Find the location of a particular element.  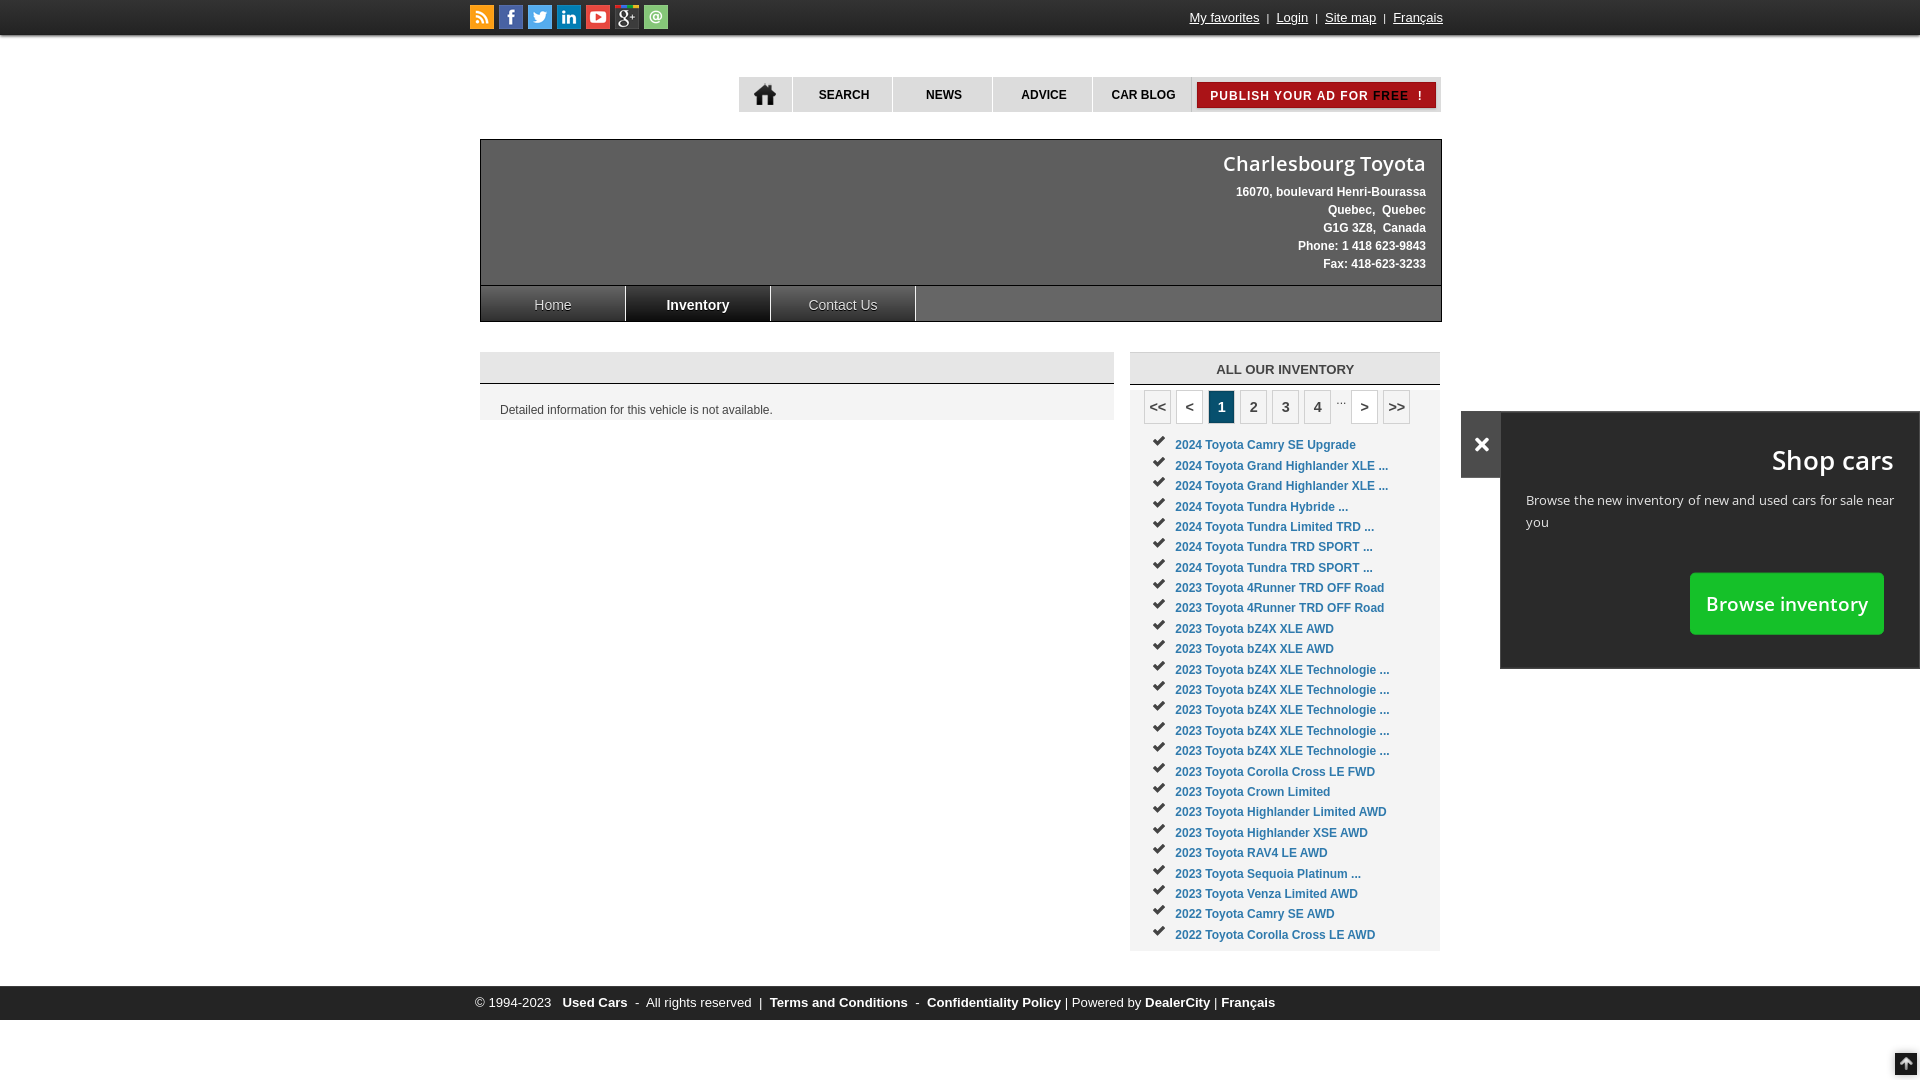

< is located at coordinates (1190, 407).